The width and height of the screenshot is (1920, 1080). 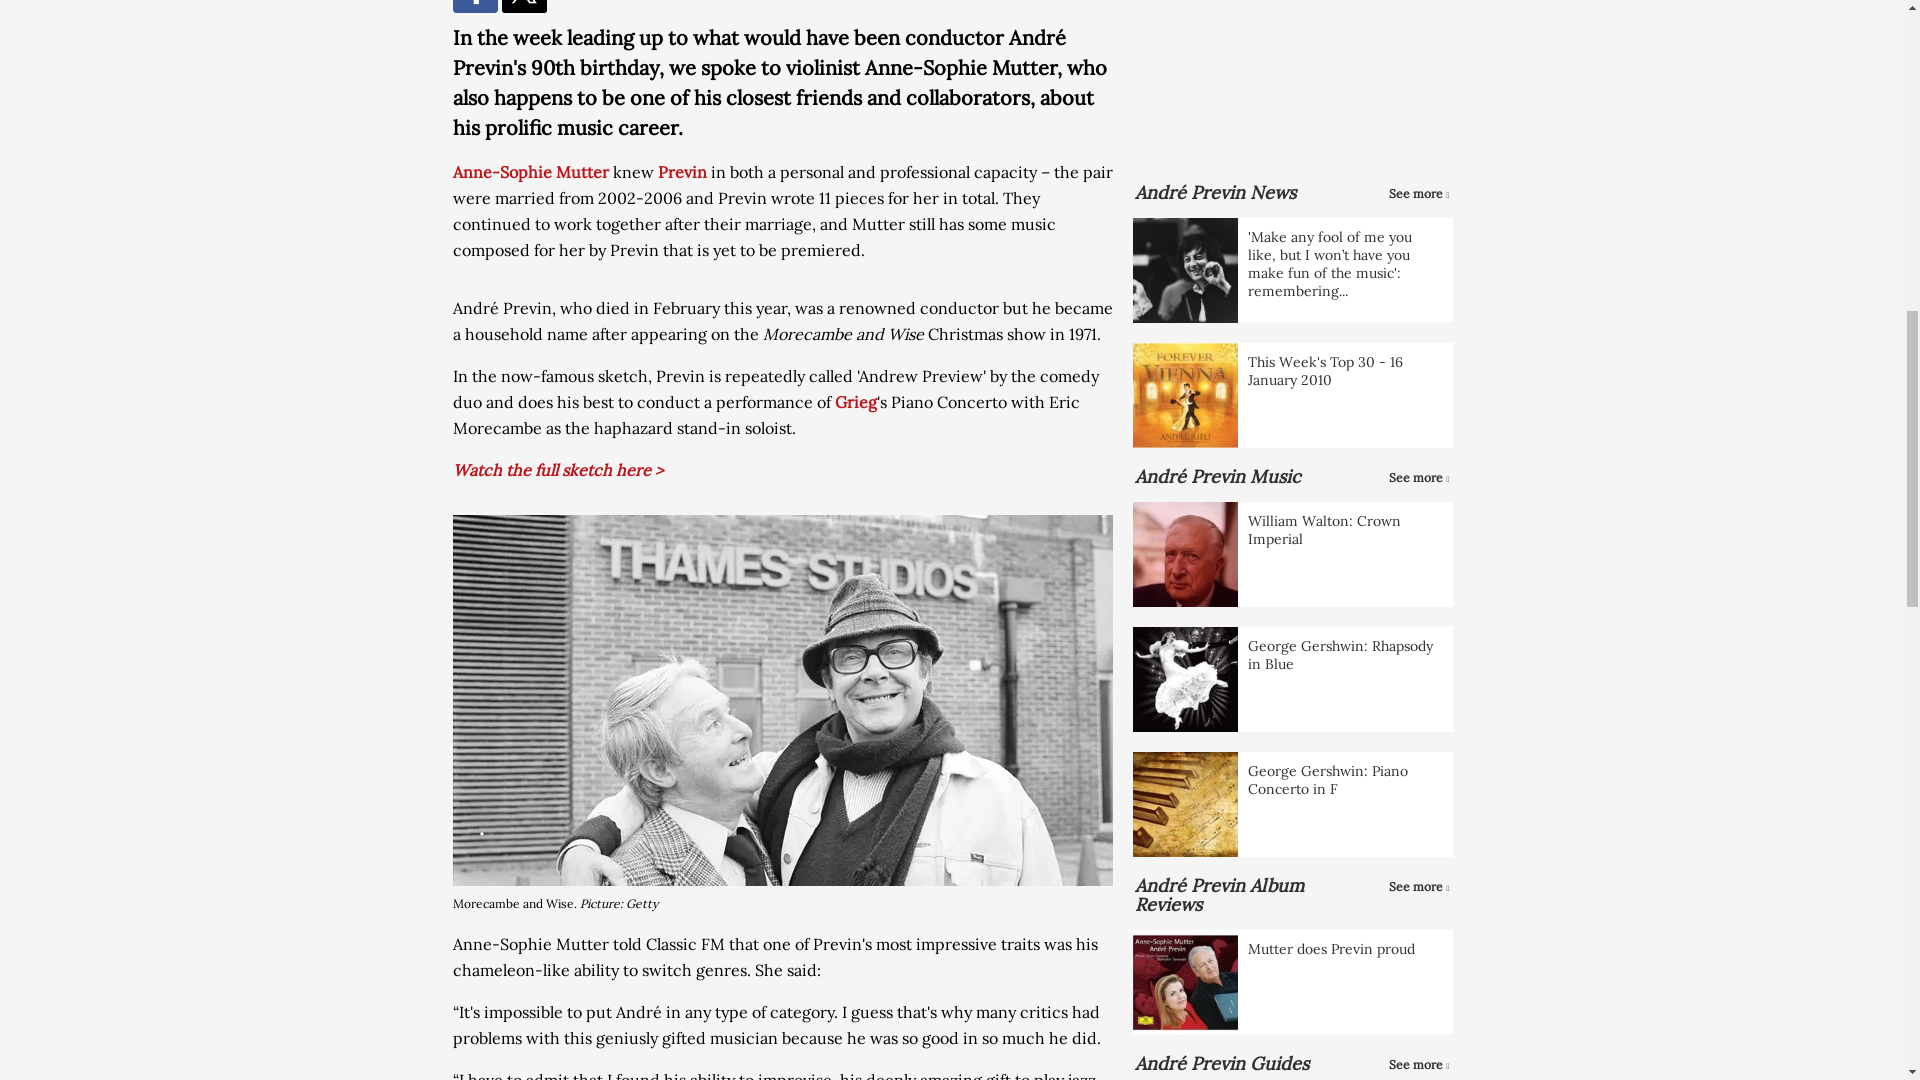 I want to click on Previn, so click(x=682, y=172).